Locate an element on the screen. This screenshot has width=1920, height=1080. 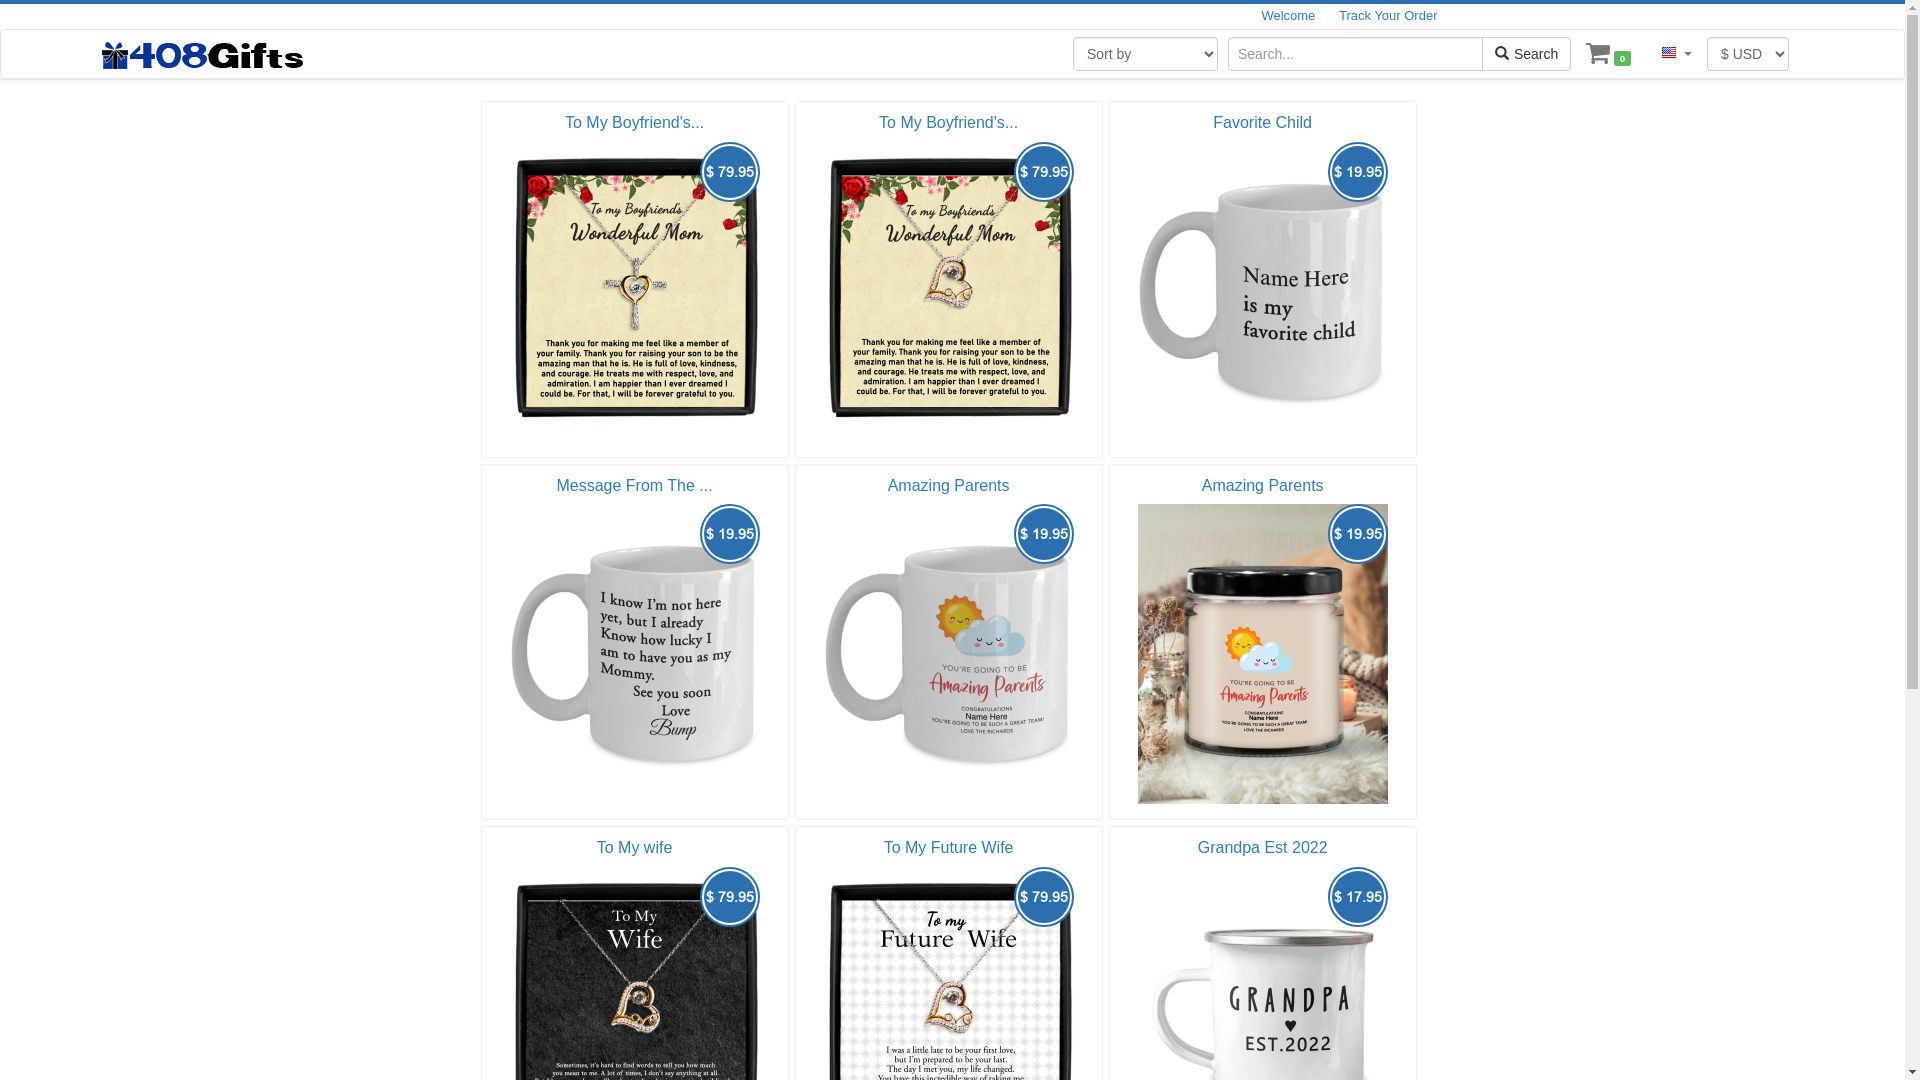
$ 19.95 is located at coordinates (949, 654).